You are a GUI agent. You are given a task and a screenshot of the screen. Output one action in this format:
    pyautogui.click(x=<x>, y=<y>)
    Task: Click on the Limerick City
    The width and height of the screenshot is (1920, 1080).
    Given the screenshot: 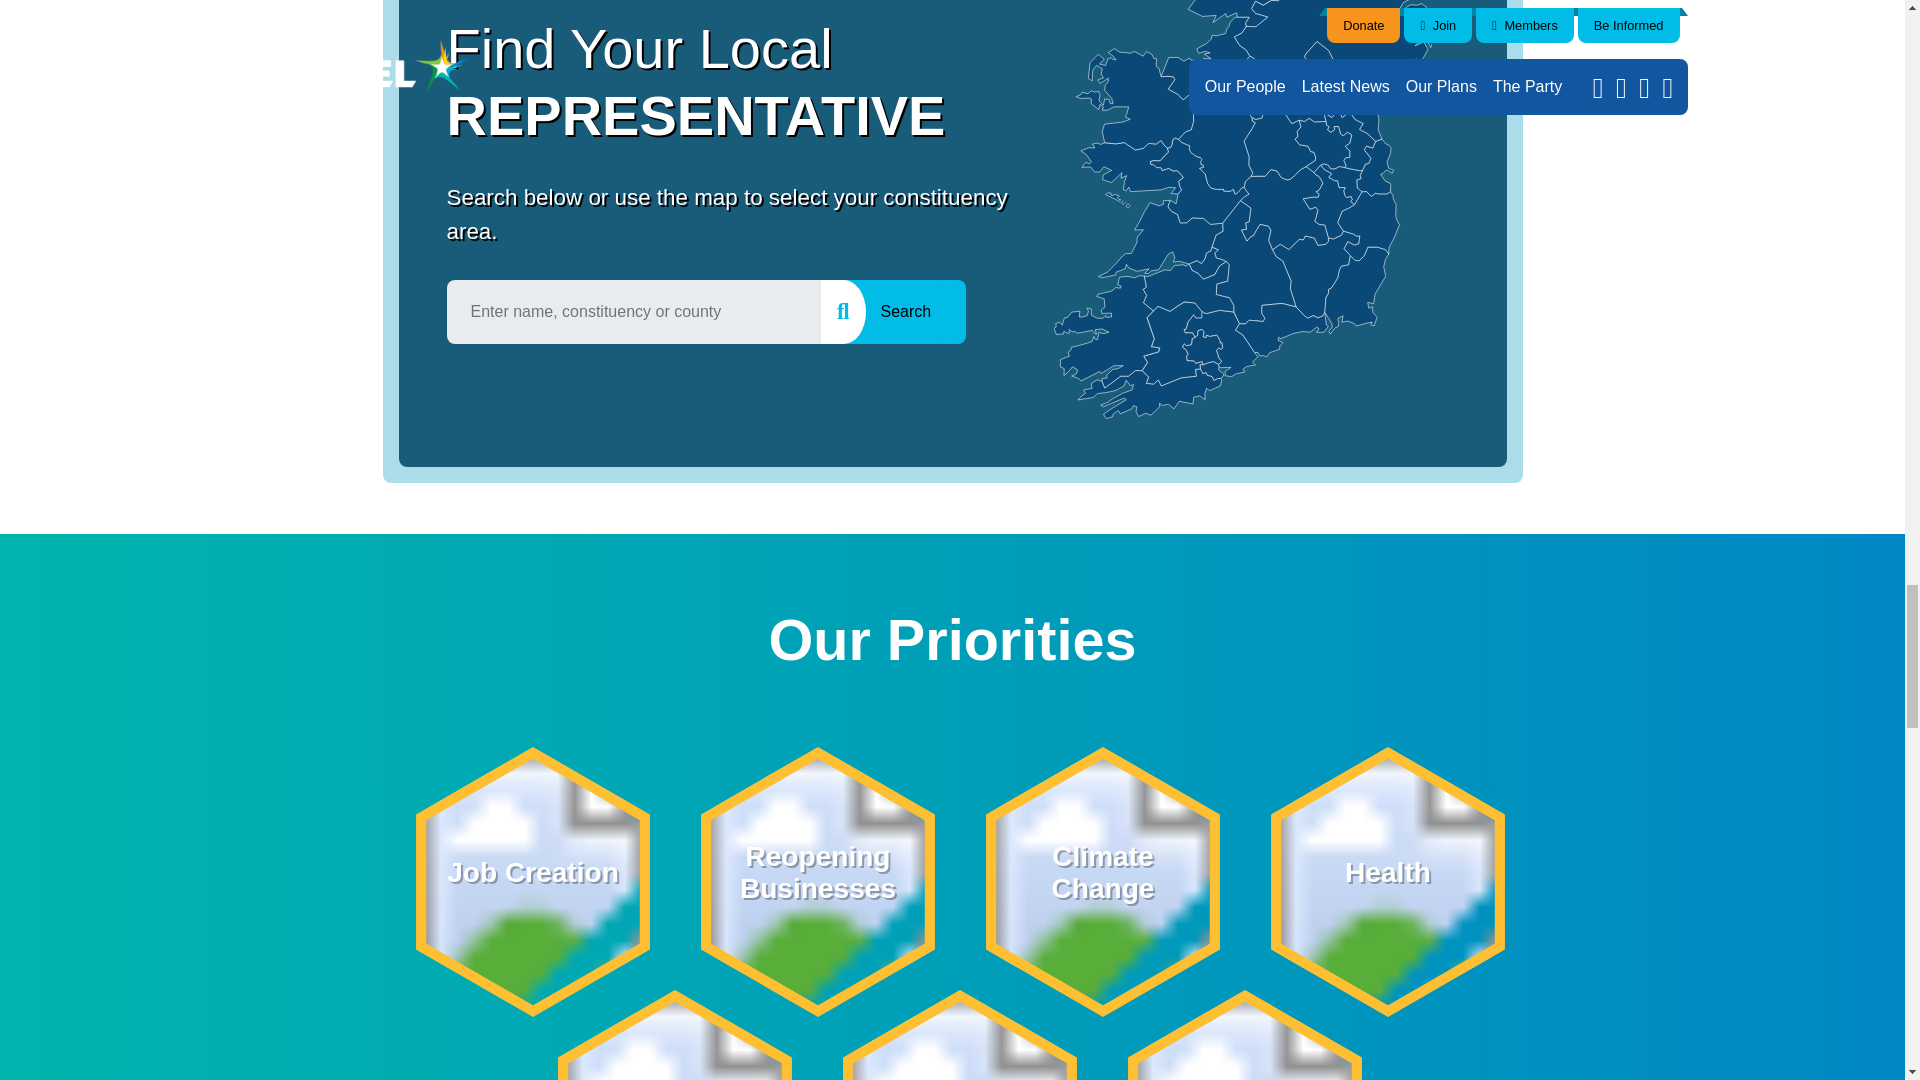 What is the action you would take?
    pyautogui.click(x=1208, y=263)
    